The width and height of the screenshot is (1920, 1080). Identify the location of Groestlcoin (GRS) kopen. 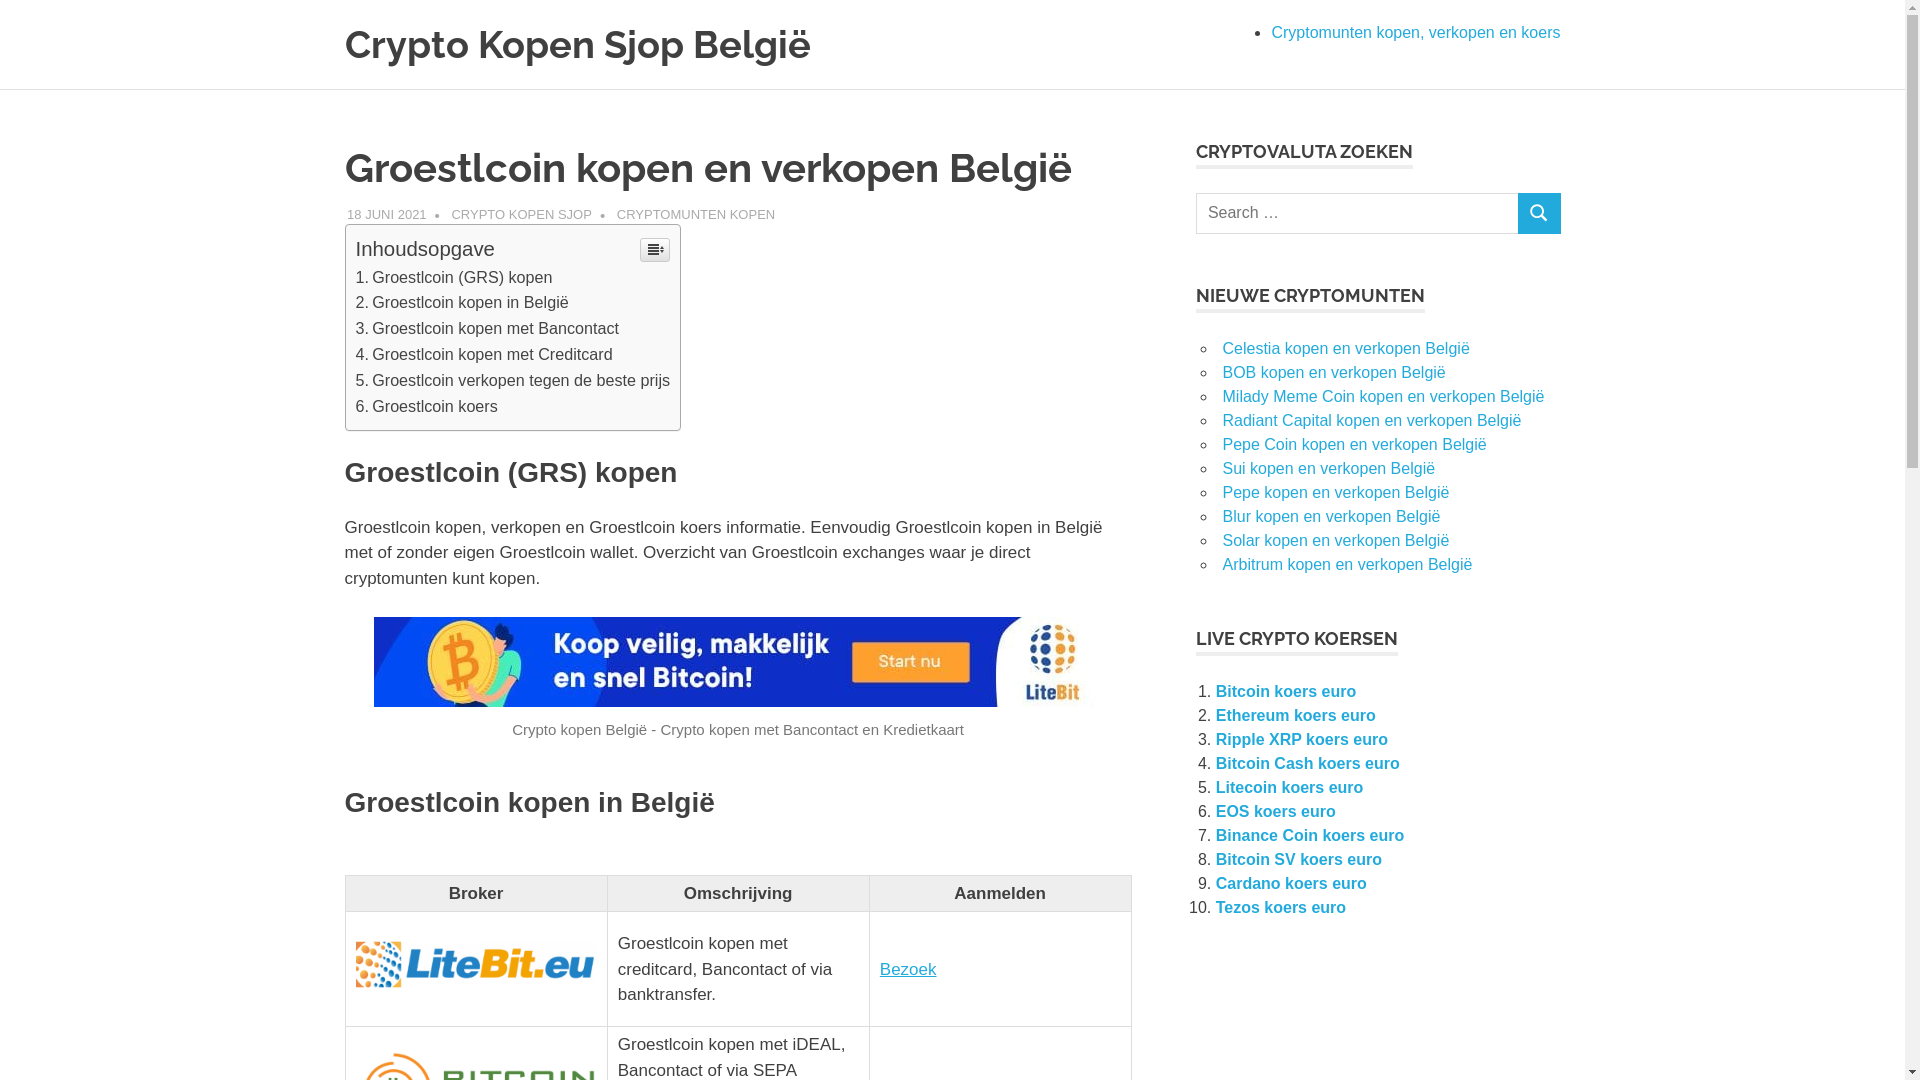
(454, 277).